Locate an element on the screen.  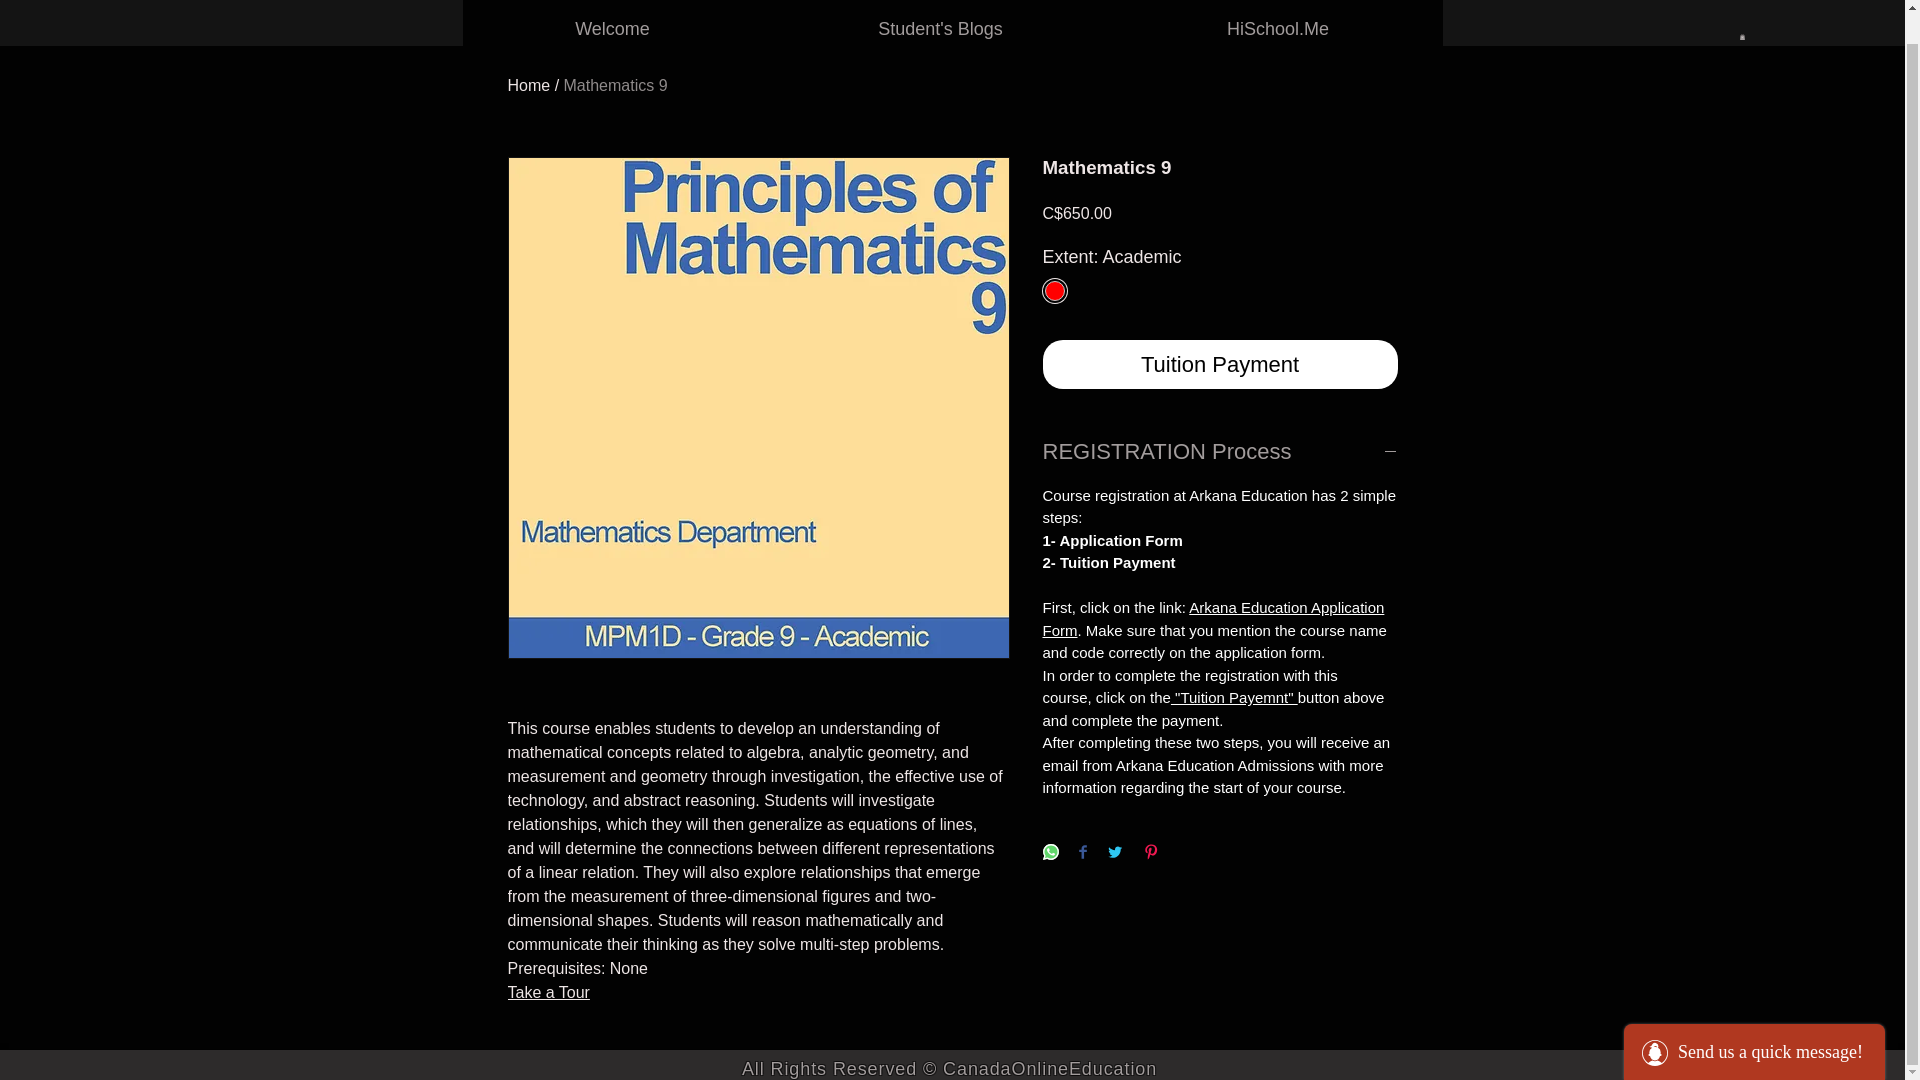
Take a Tour is located at coordinates (548, 992).